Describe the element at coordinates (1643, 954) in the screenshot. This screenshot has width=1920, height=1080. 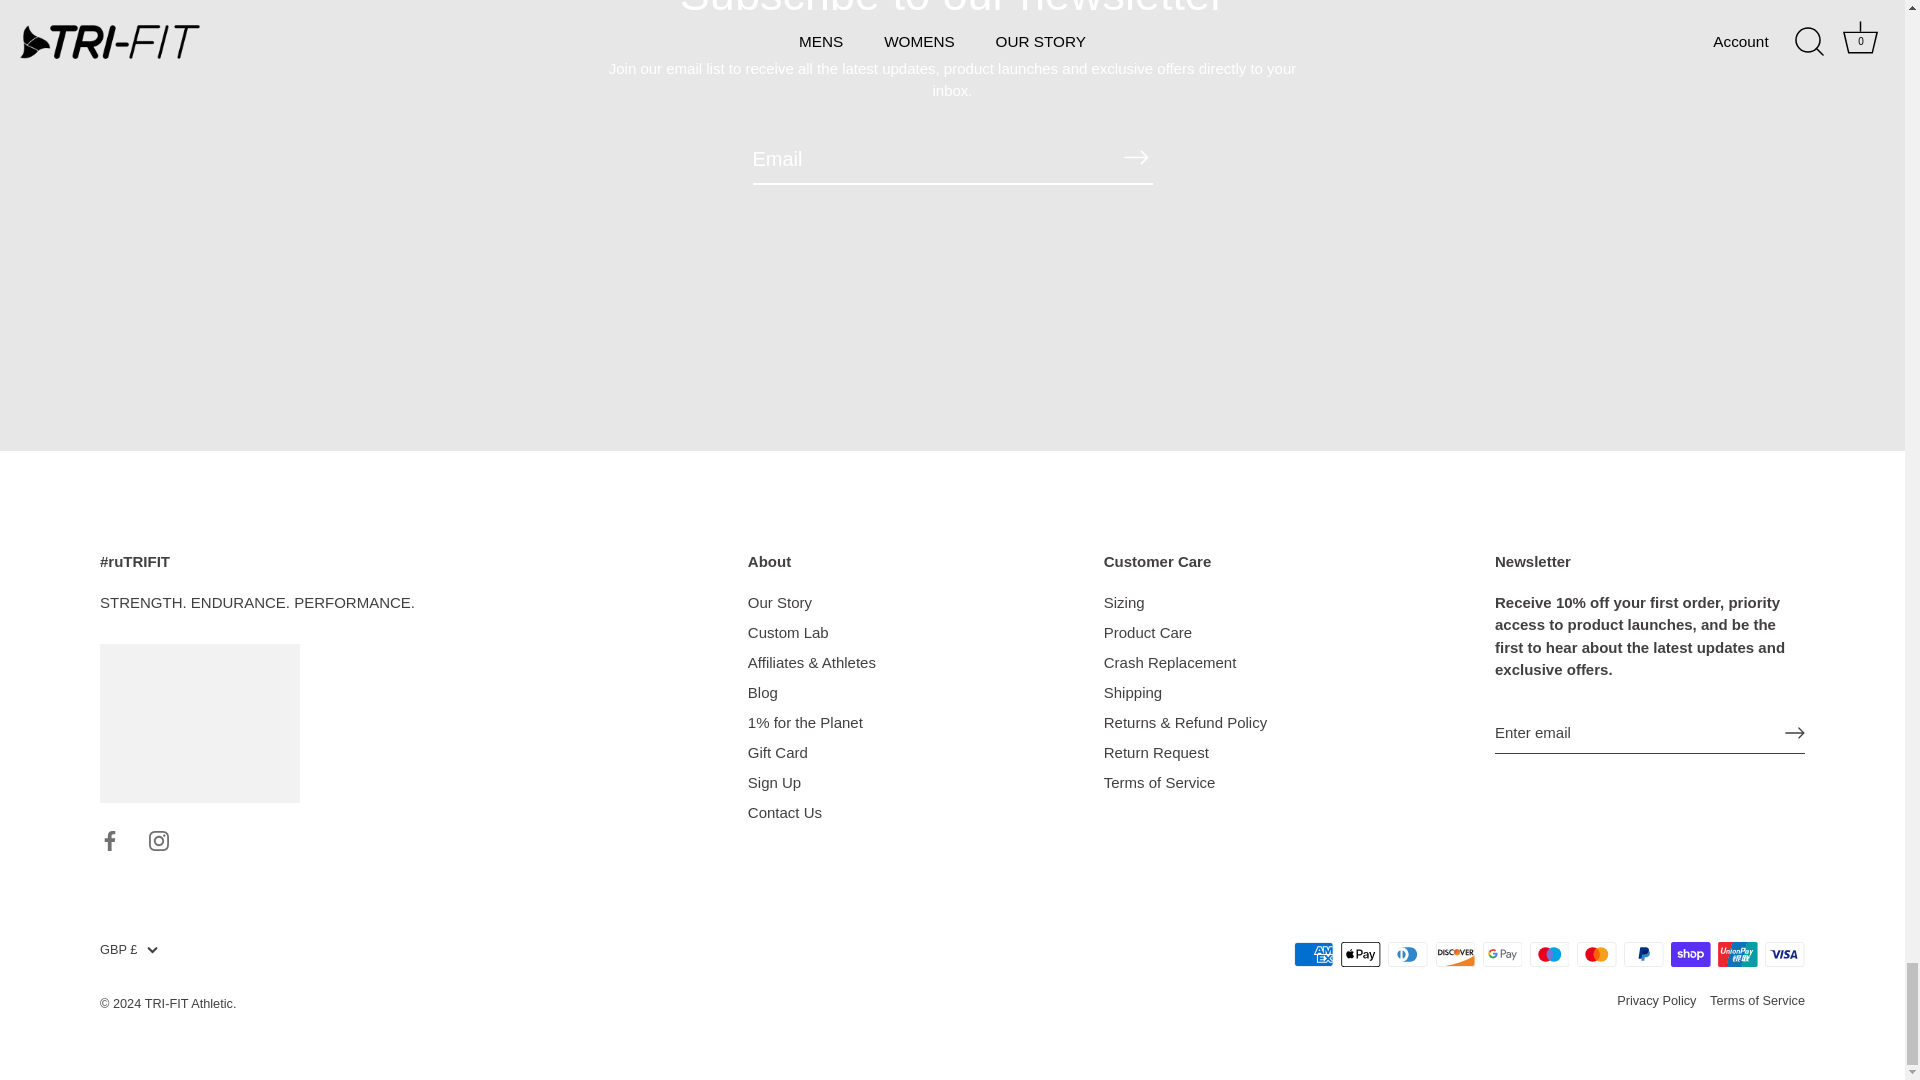
I see `PayPal` at that location.